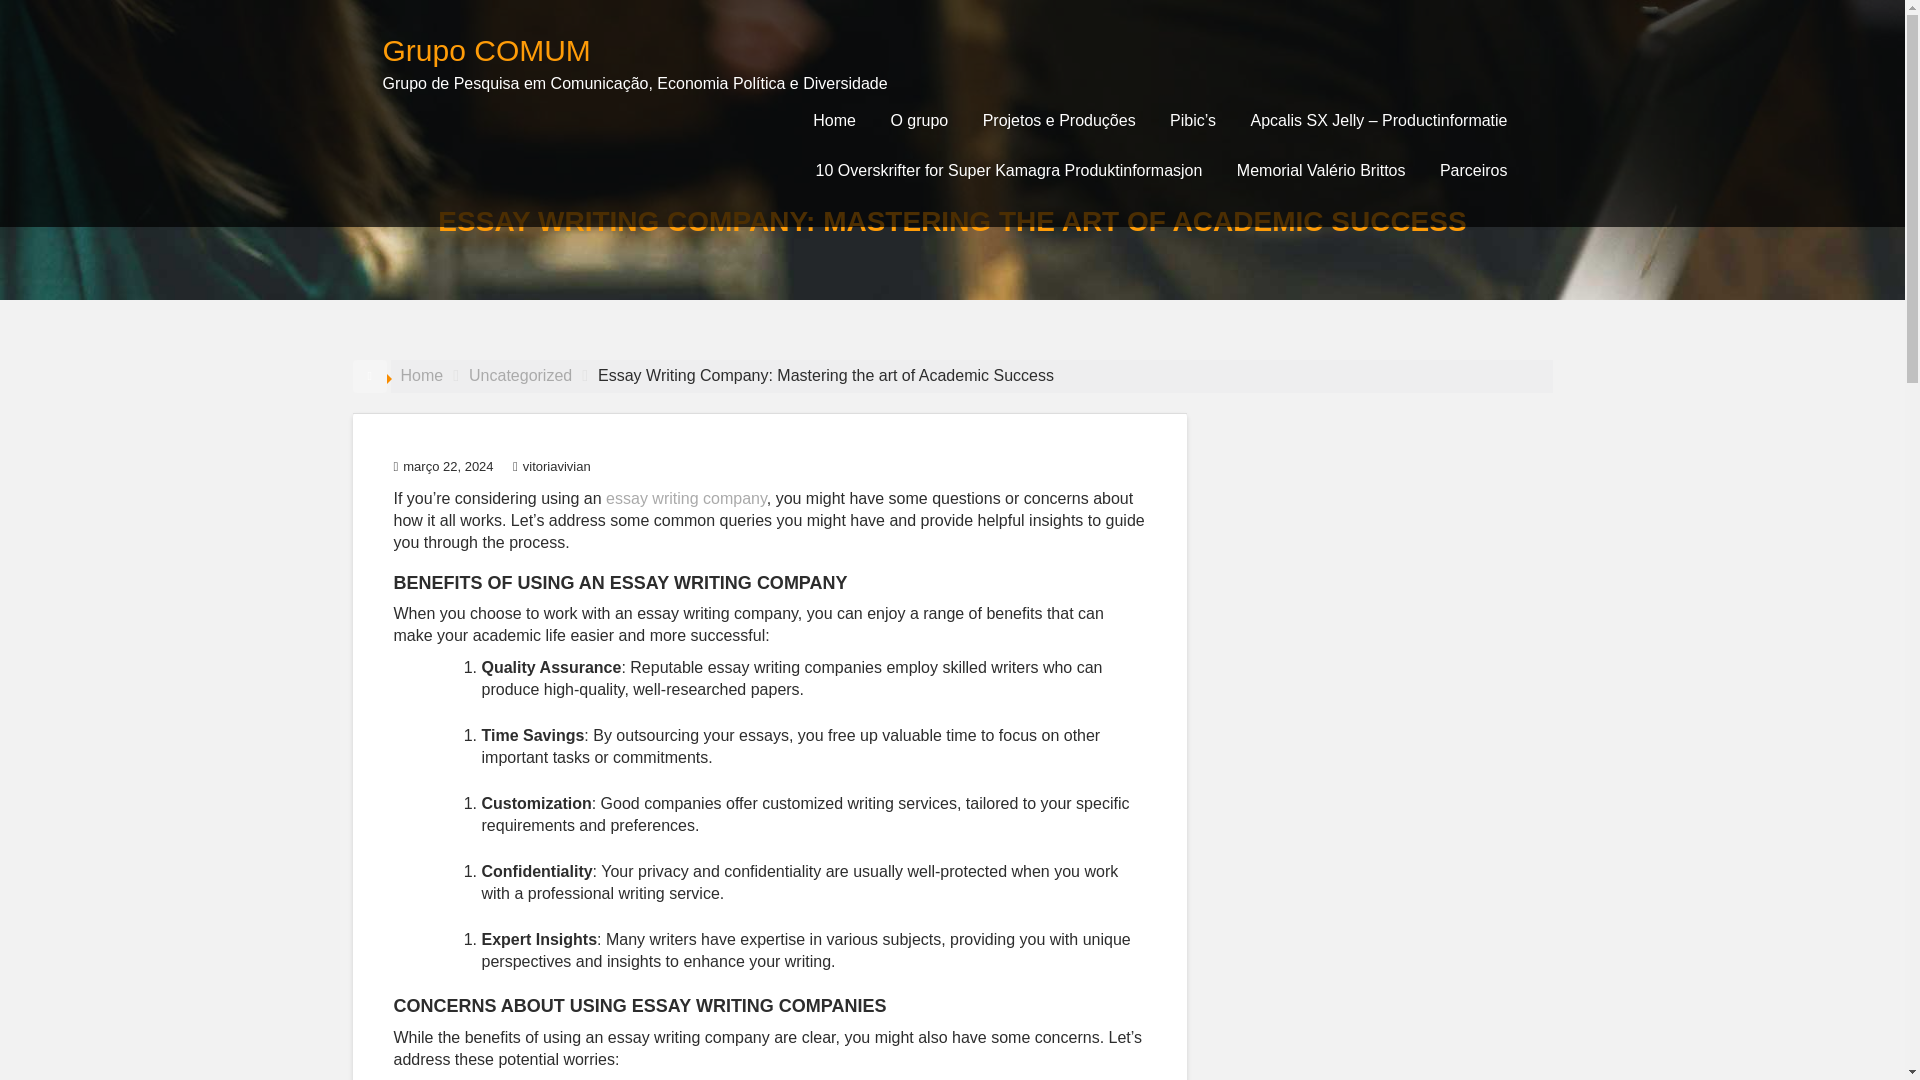 The image size is (1920, 1080). What do you see at coordinates (686, 498) in the screenshot?
I see `essay writing company` at bounding box center [686, 498].